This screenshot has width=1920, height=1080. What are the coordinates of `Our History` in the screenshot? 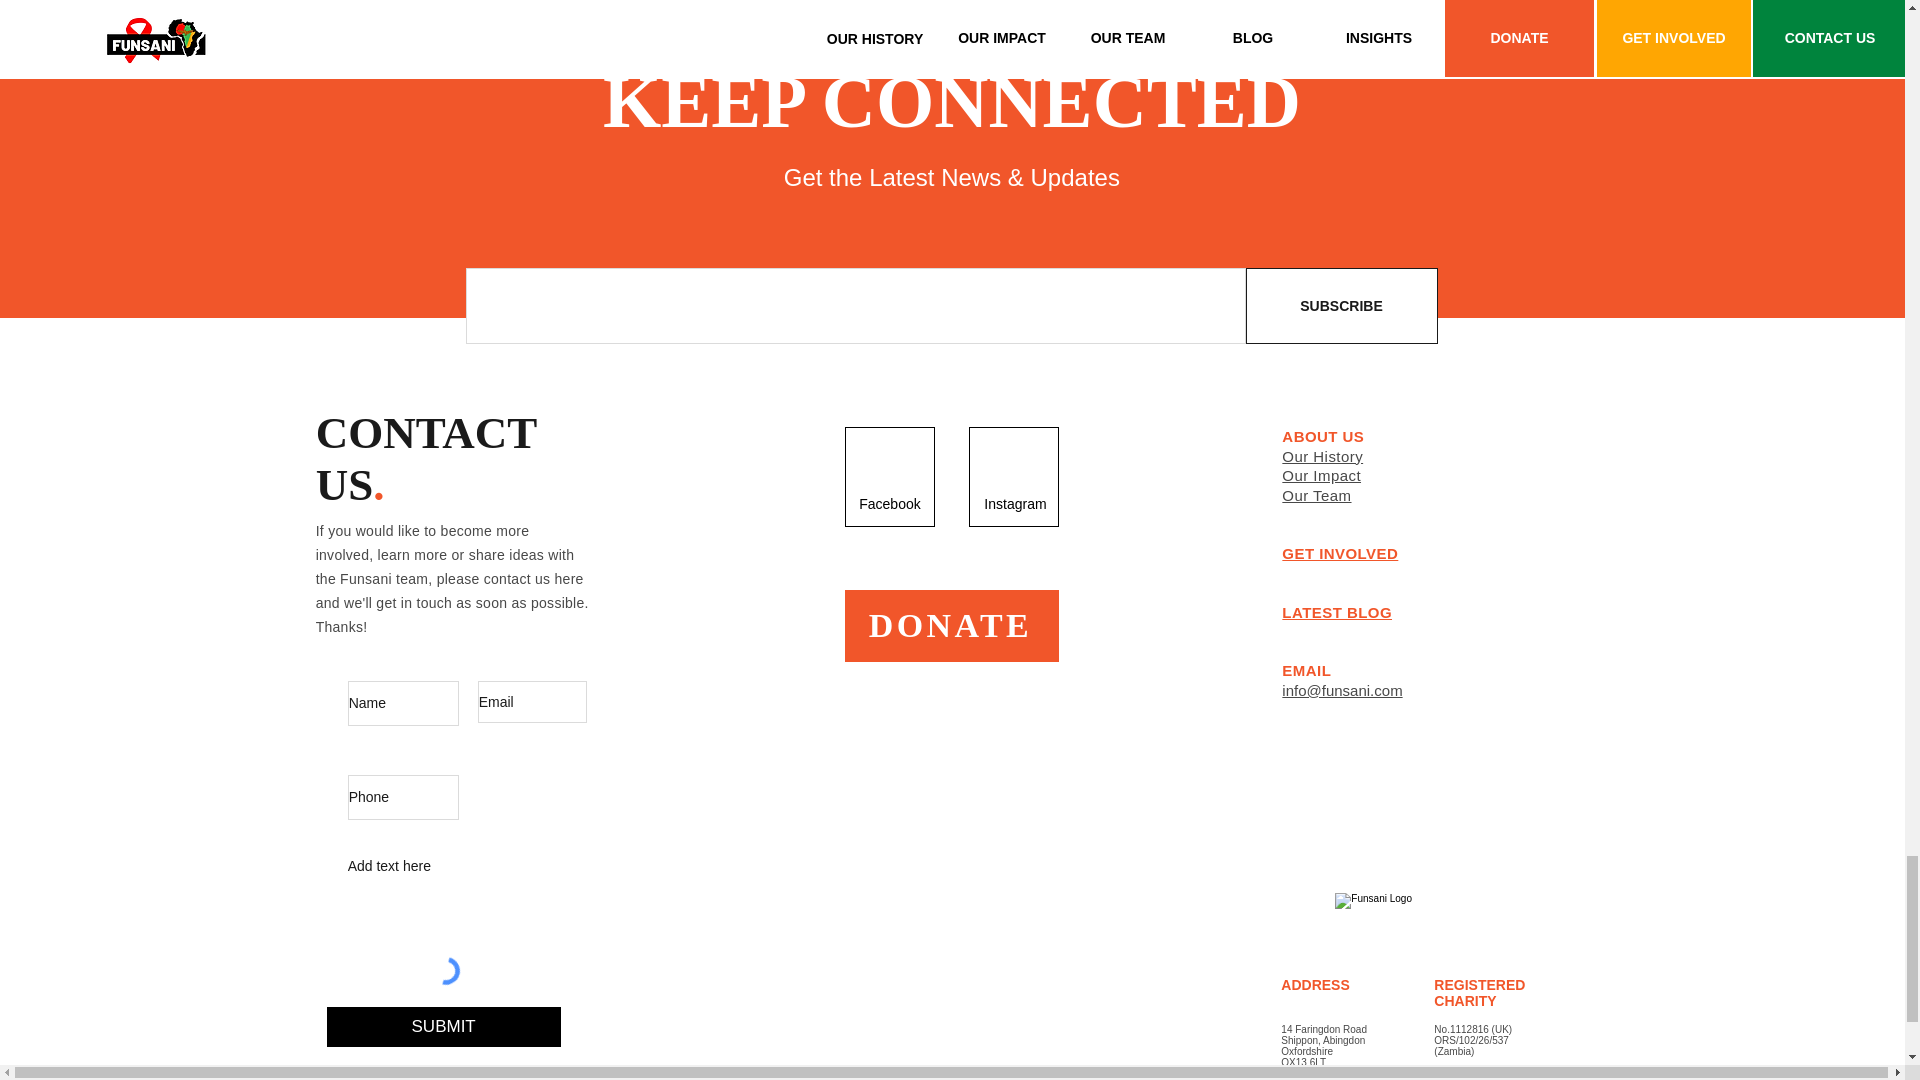 It's located at (1322, 456).